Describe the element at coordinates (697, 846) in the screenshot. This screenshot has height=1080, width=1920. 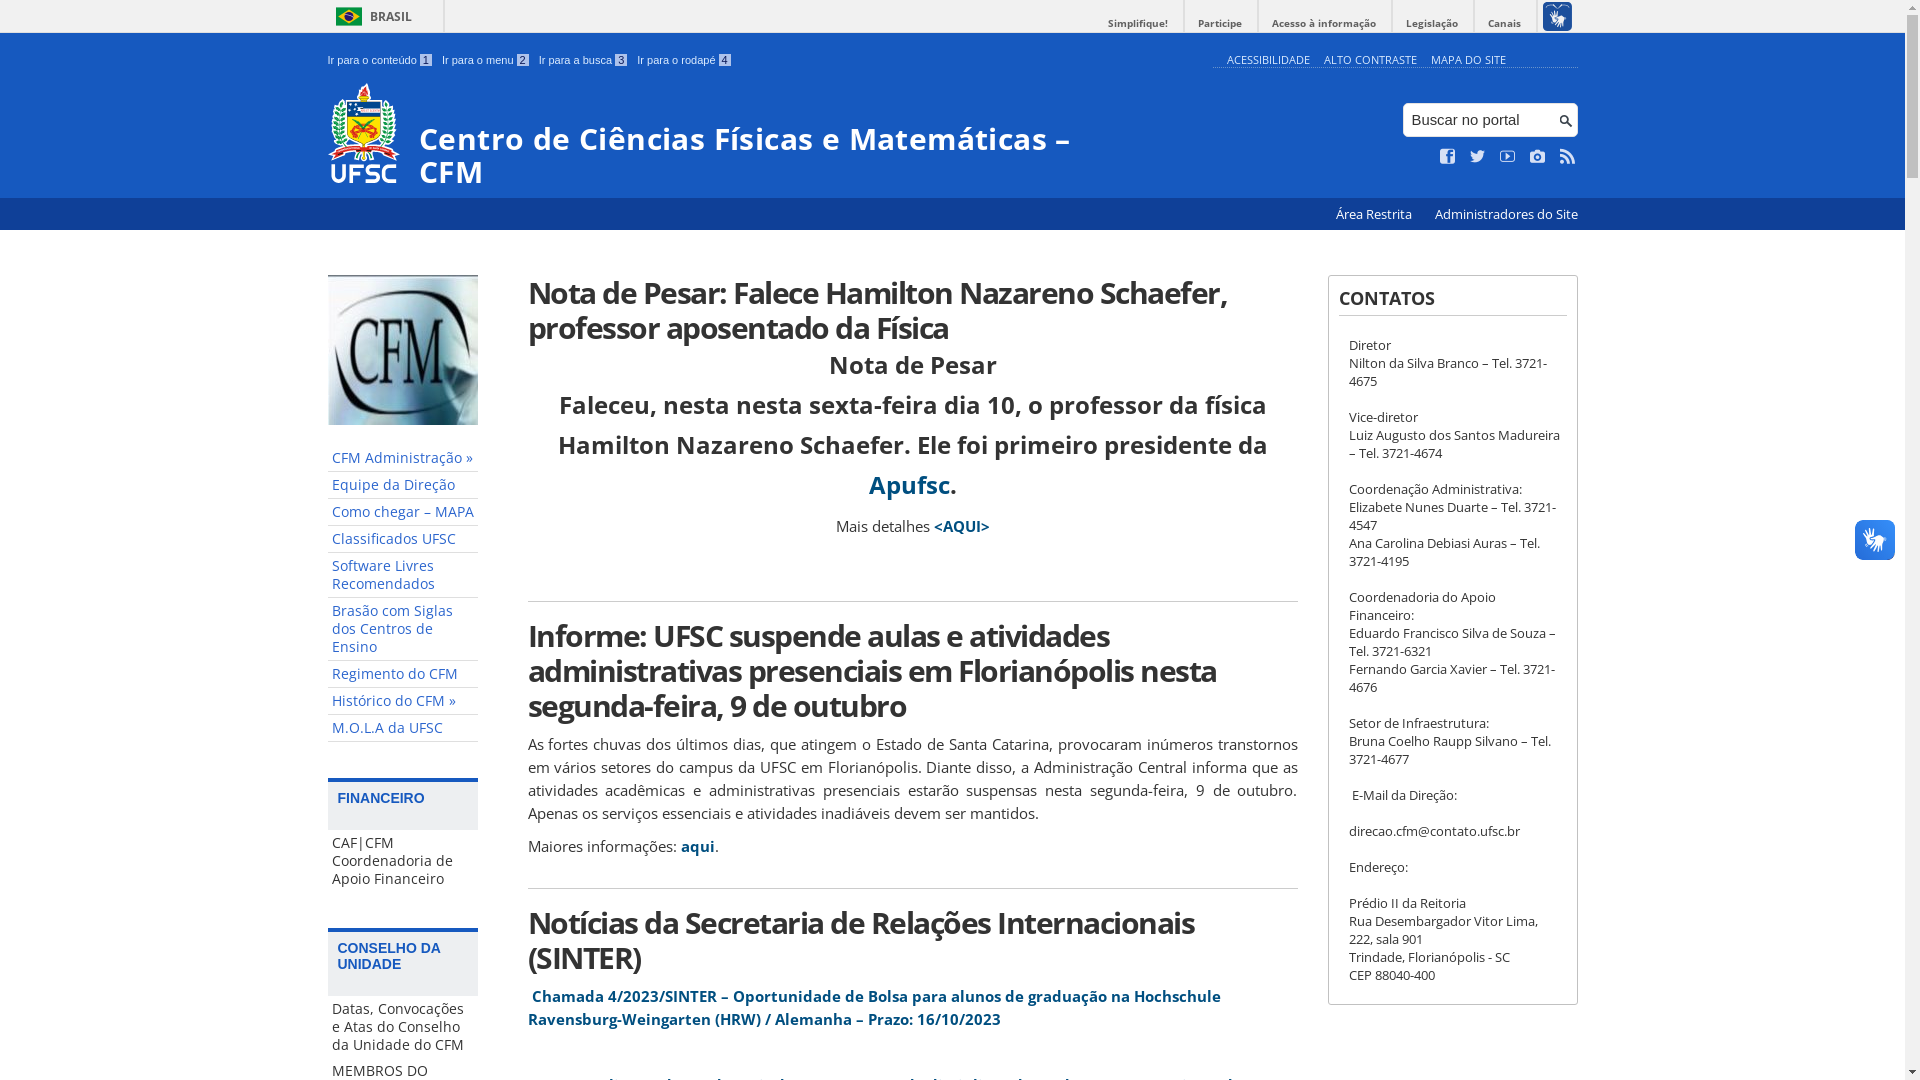
I see `aqui` at that location.